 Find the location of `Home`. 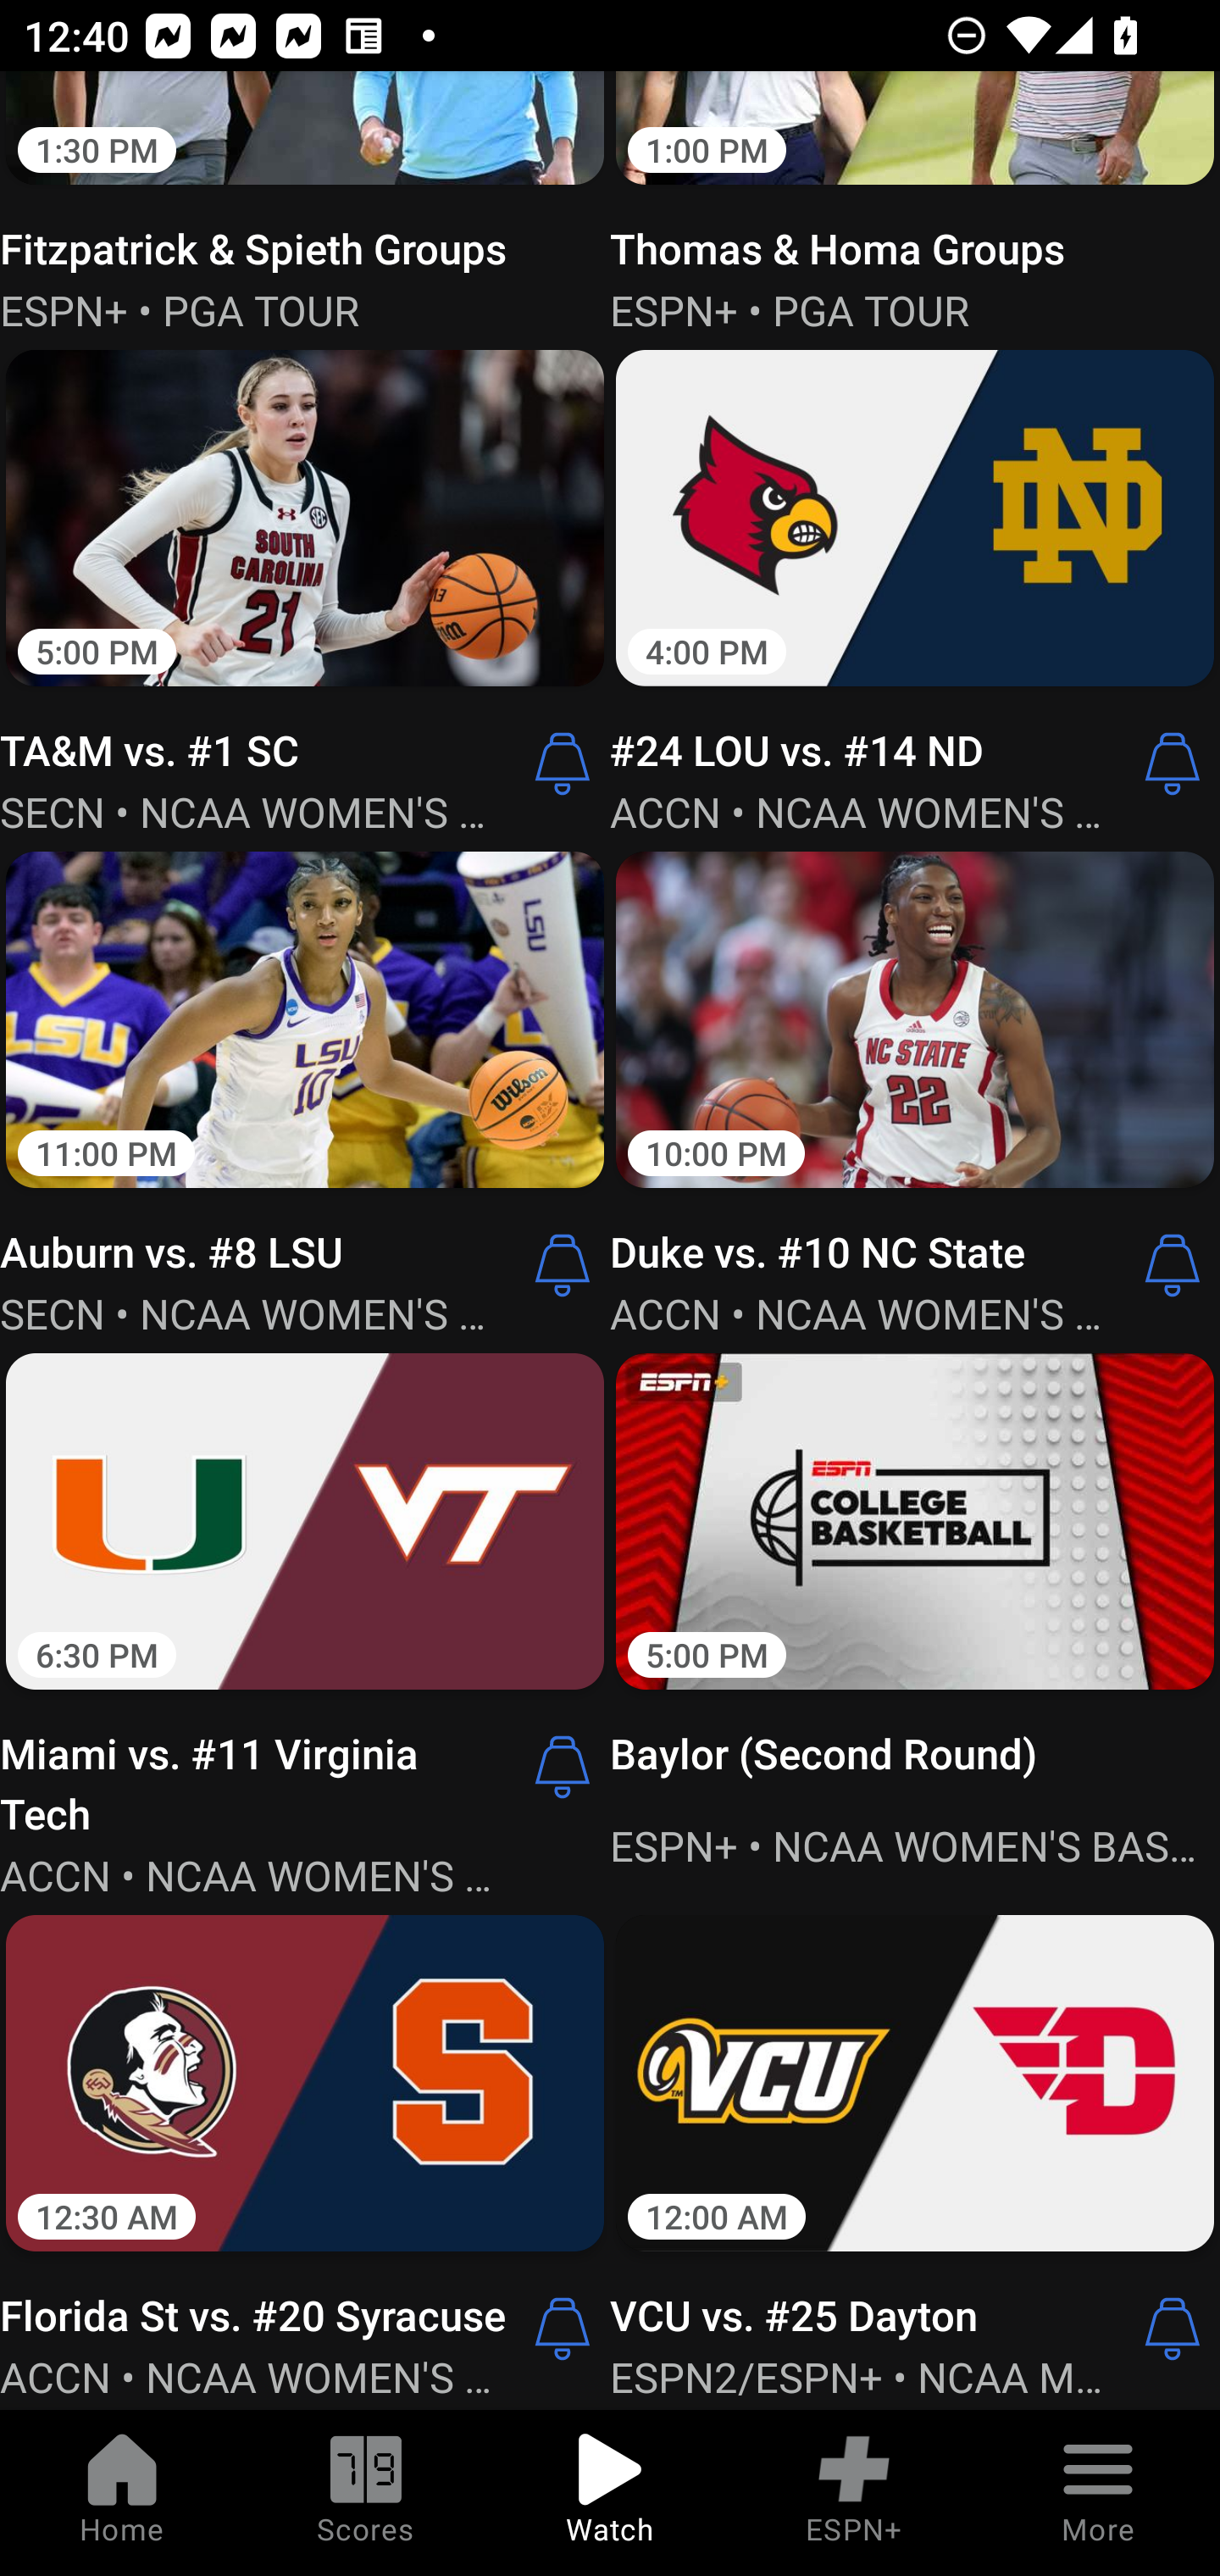

Home is located at coordinates (122, 2493).